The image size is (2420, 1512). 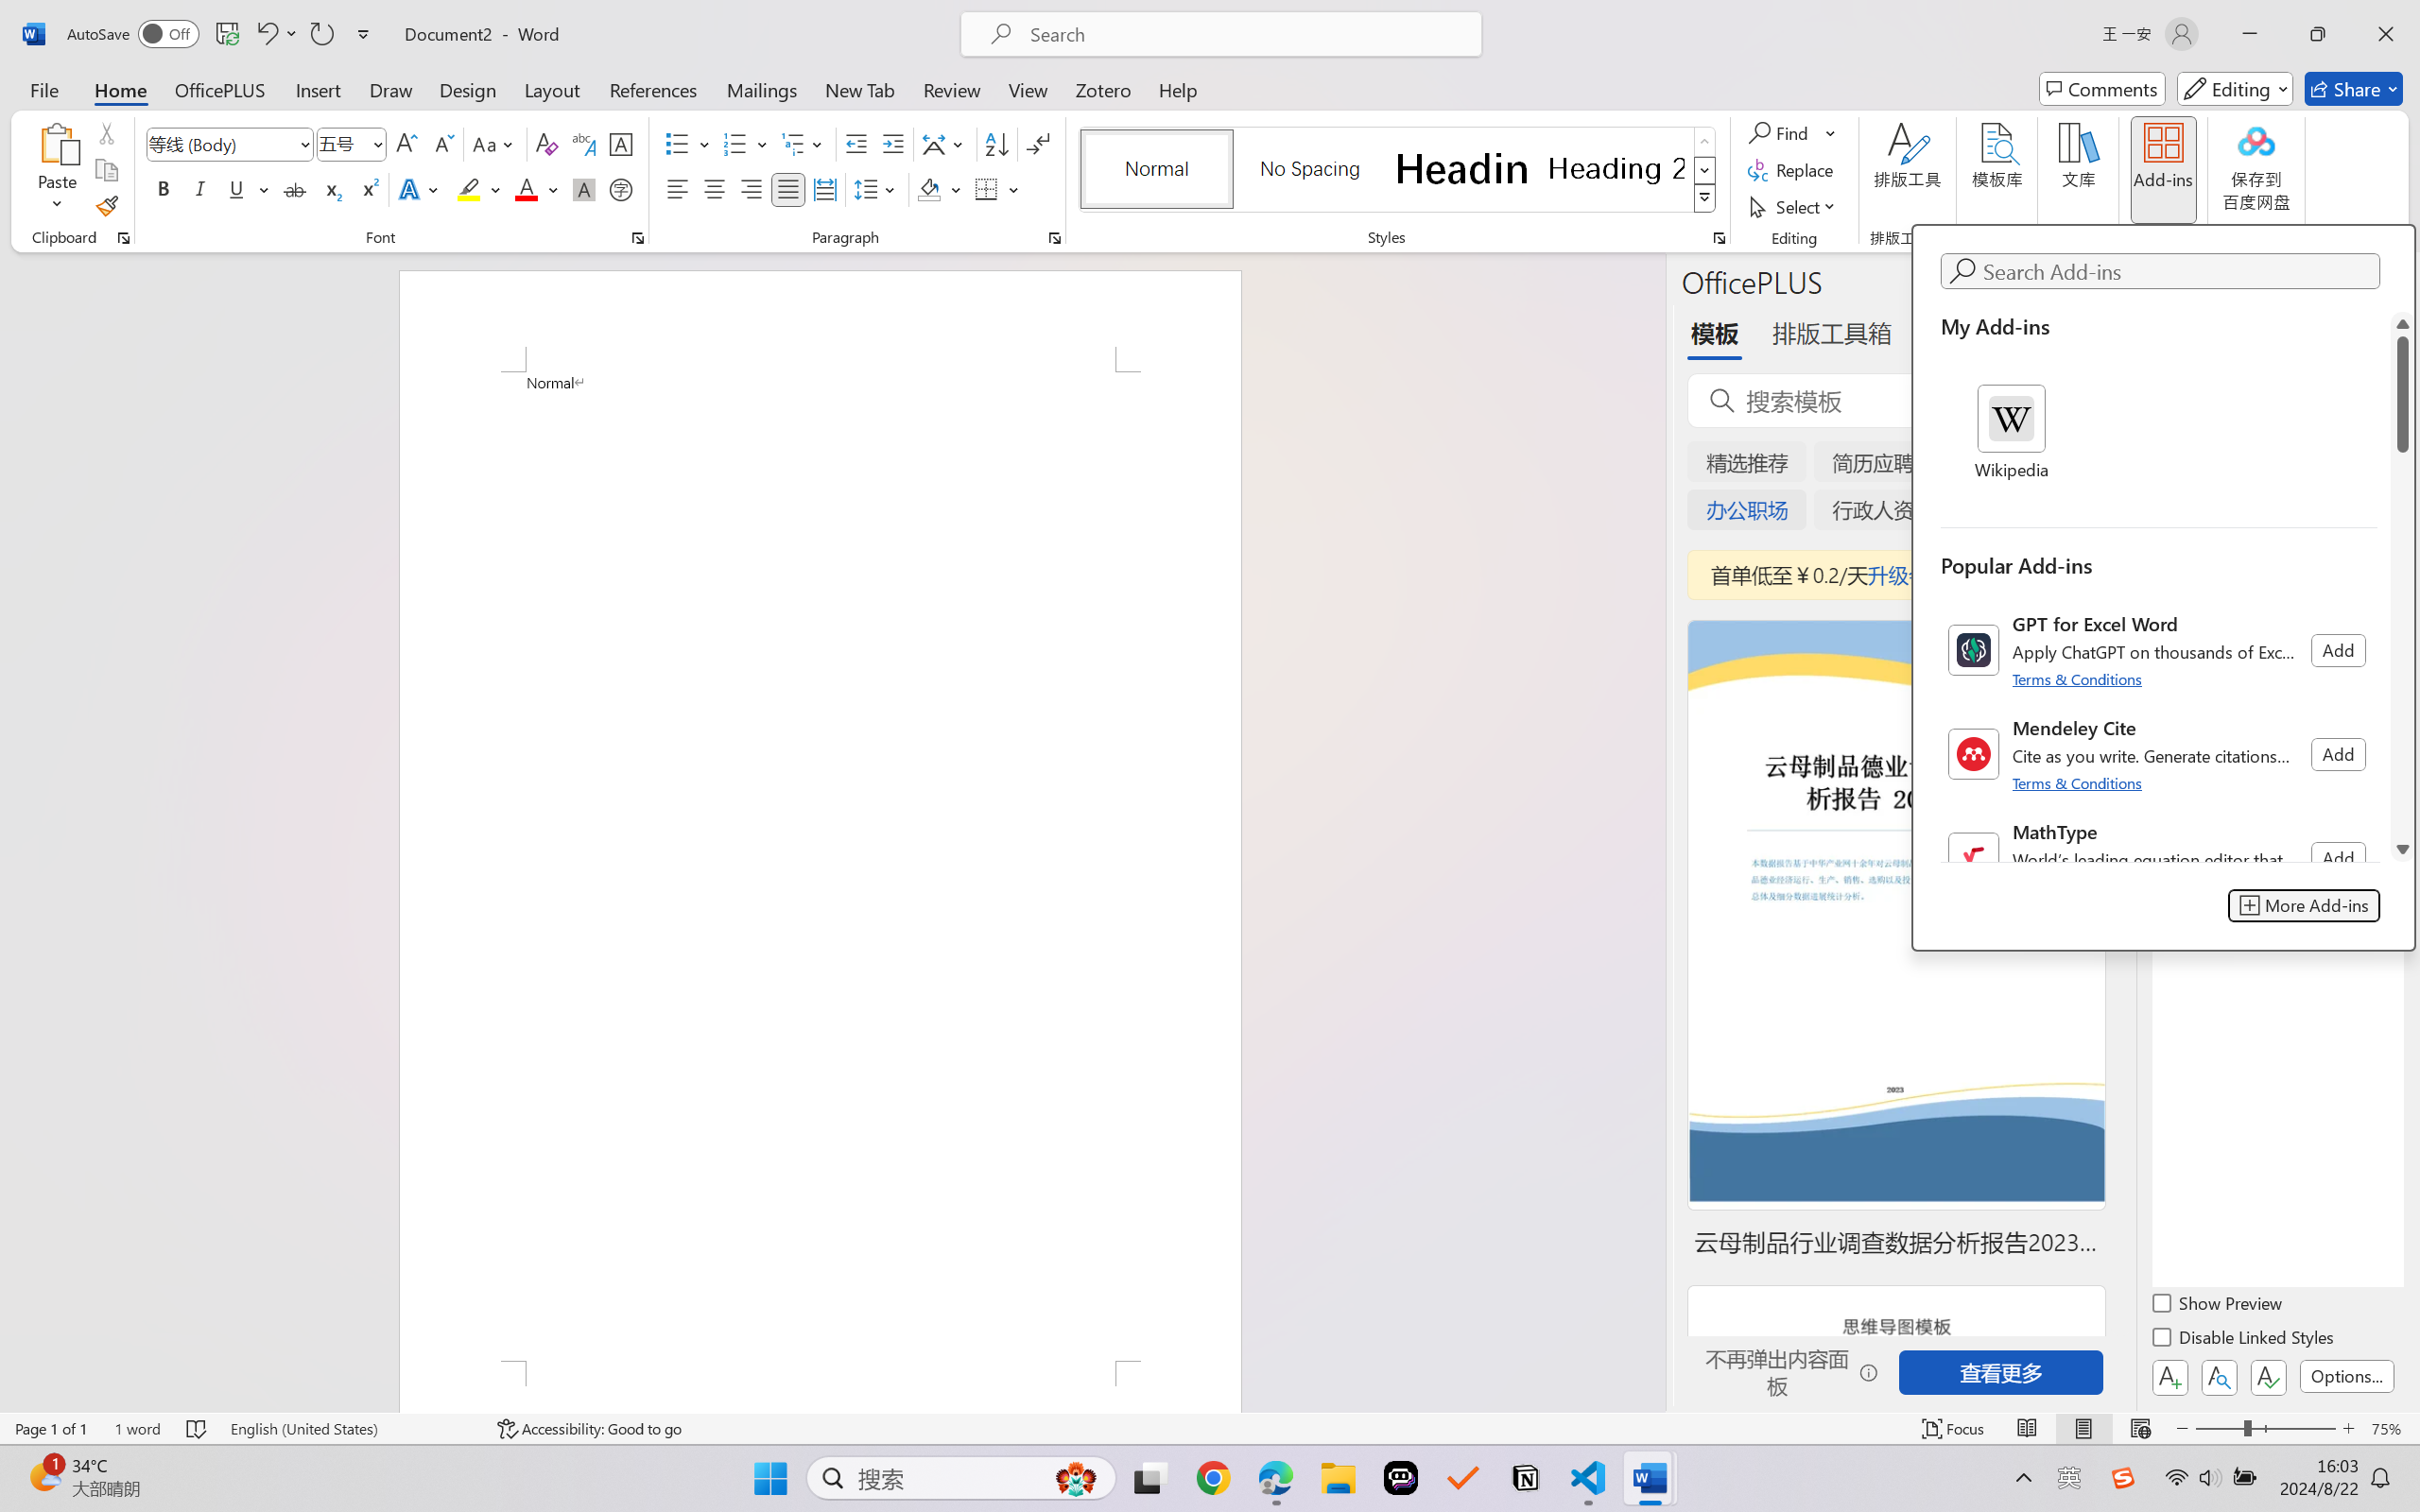 What do you see at coordinates (552, 89) in the screenshot?
I see `Layout` at bounding box center [552, 89].